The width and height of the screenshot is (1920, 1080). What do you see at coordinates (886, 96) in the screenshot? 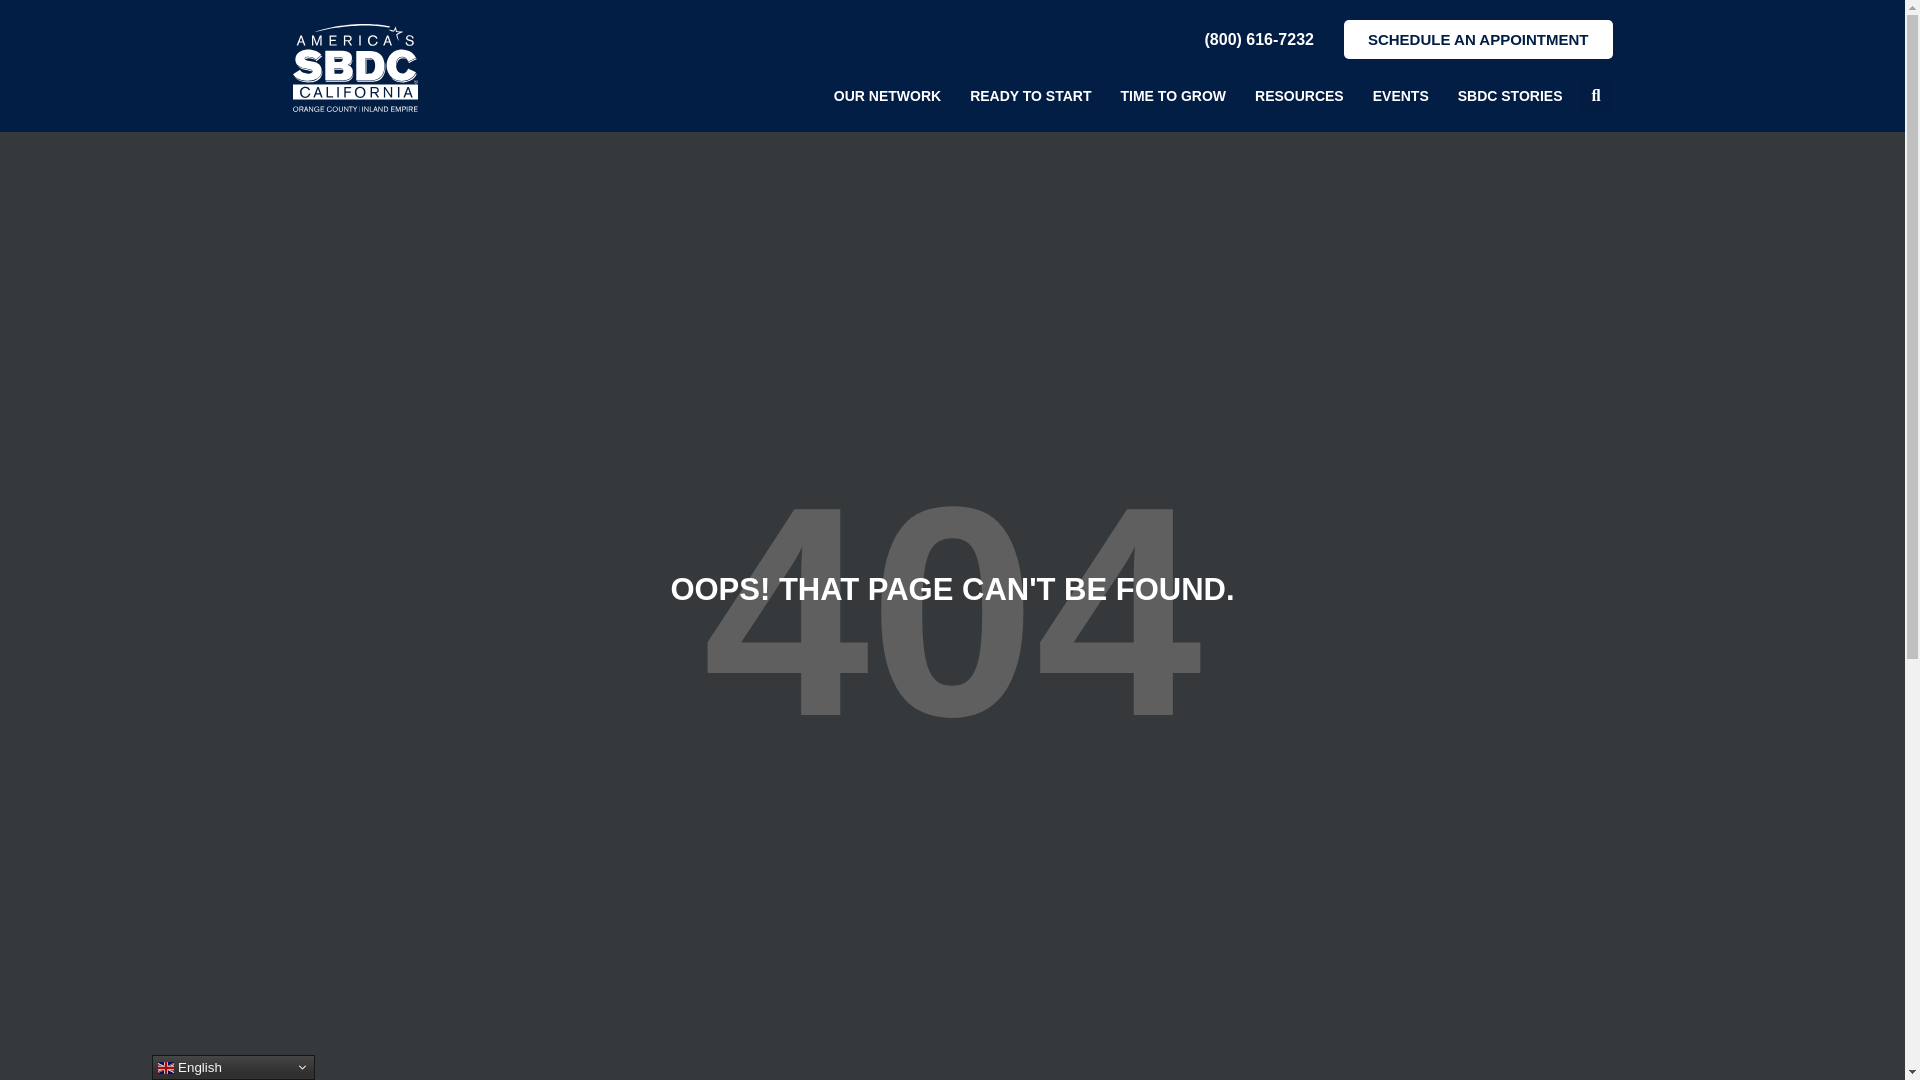
I see `OUR NETWORK` at bounding box center [886, 96].